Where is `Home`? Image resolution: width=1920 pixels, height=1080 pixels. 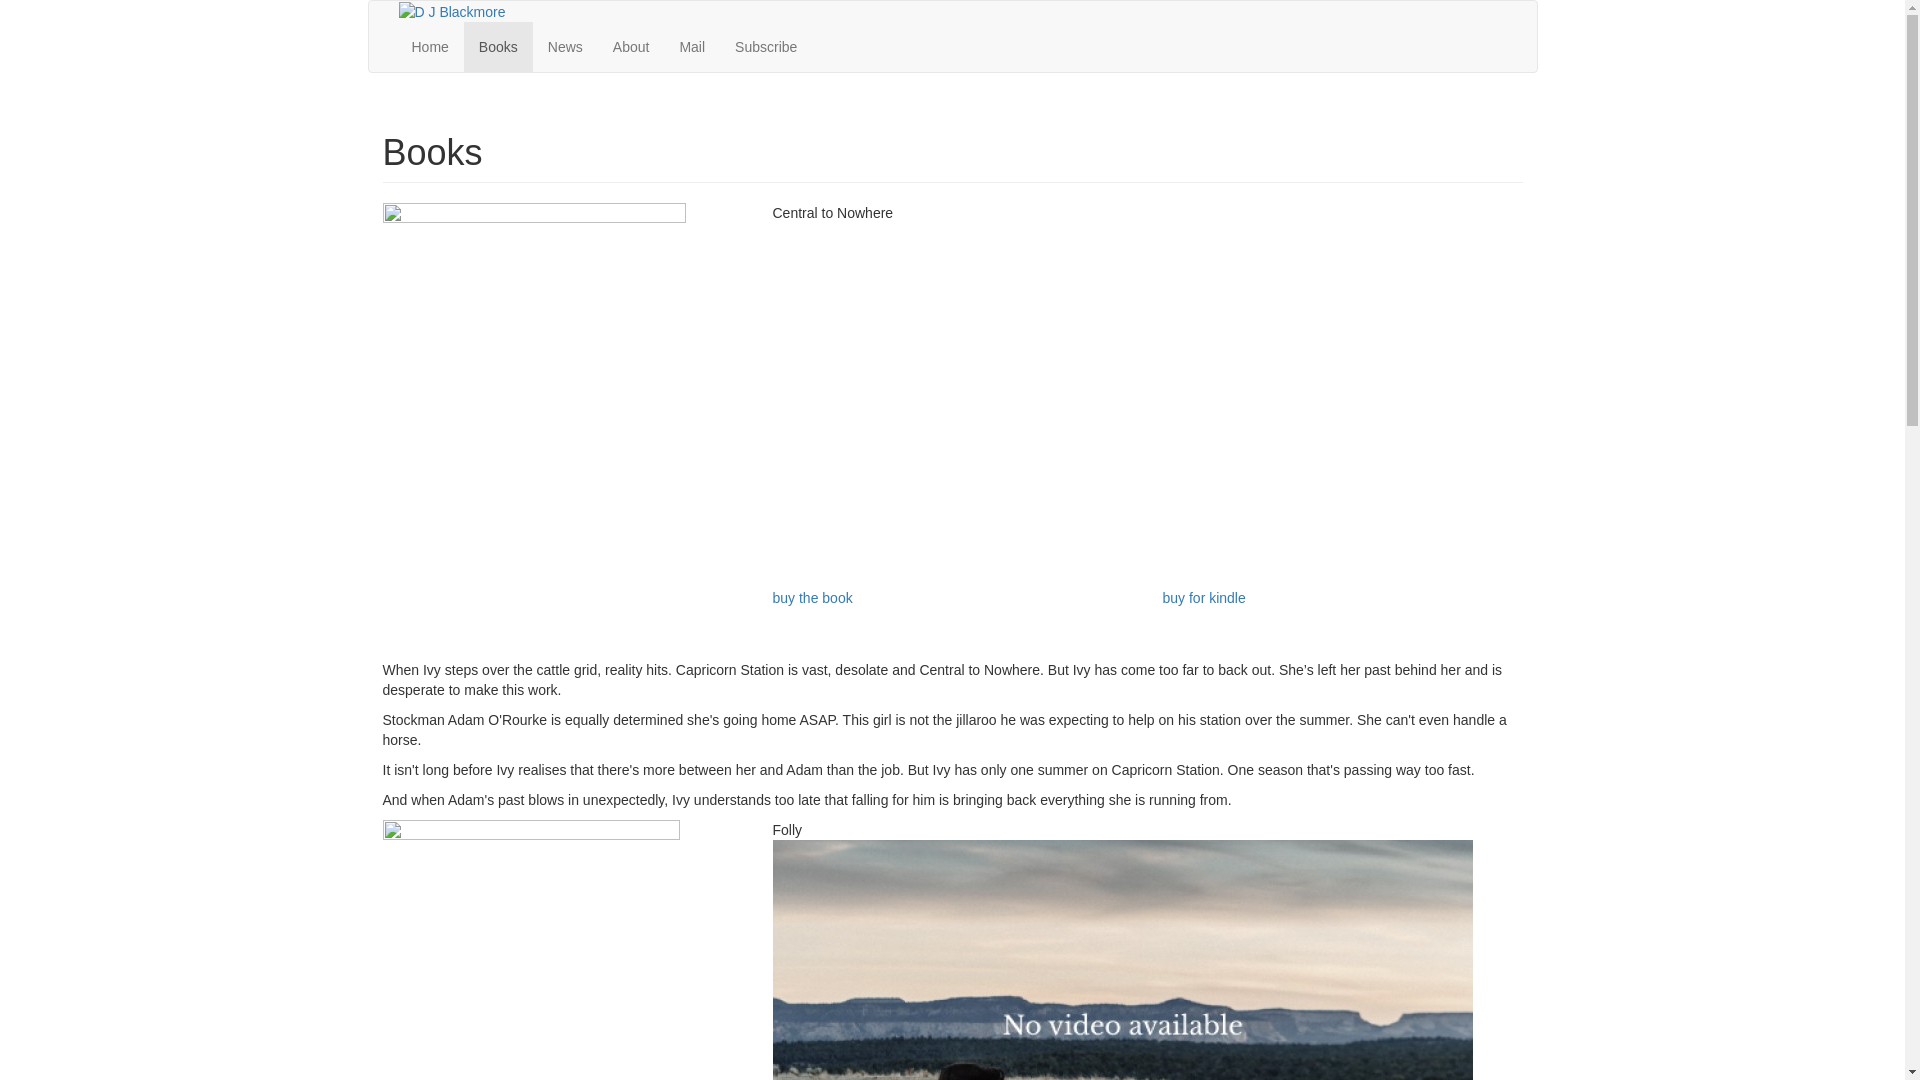
Home is located at coordinates (430, 47).